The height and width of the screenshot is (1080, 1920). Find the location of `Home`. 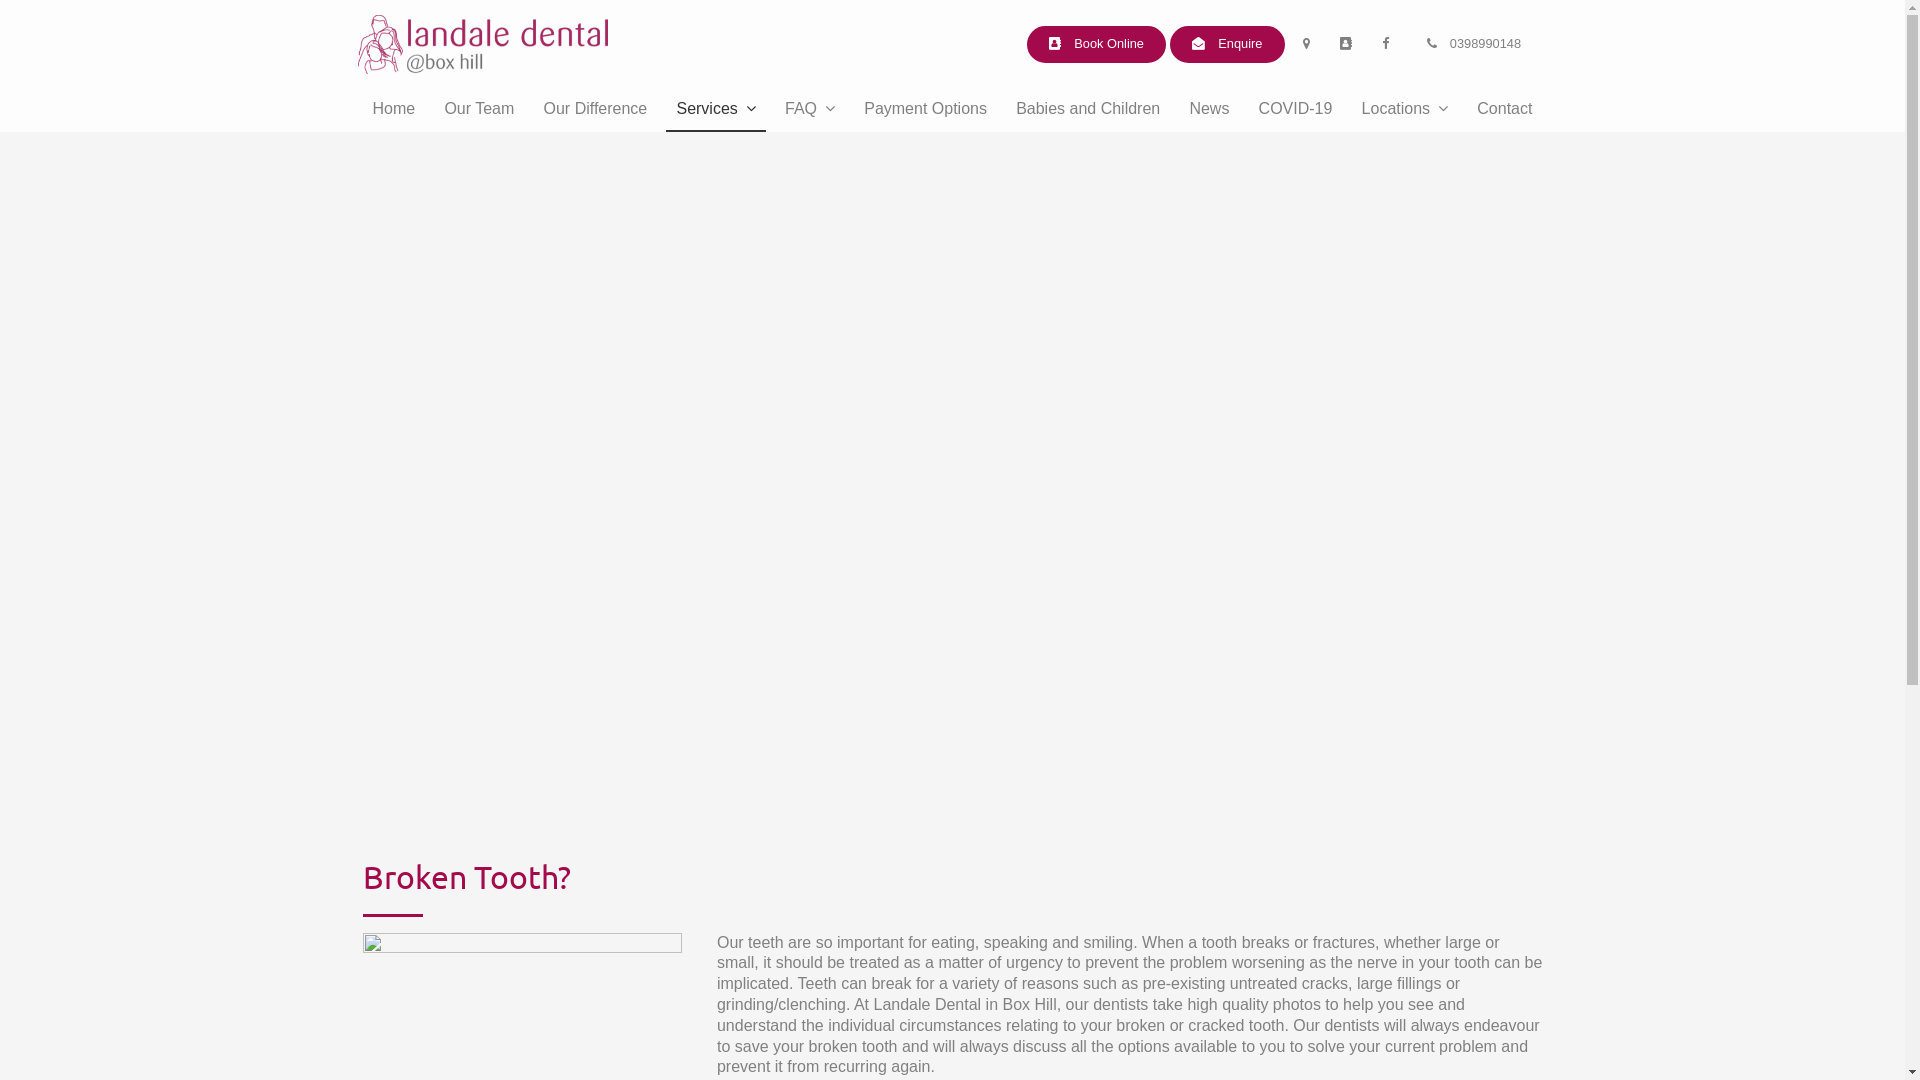

Home is located at coordinates (394, 110).